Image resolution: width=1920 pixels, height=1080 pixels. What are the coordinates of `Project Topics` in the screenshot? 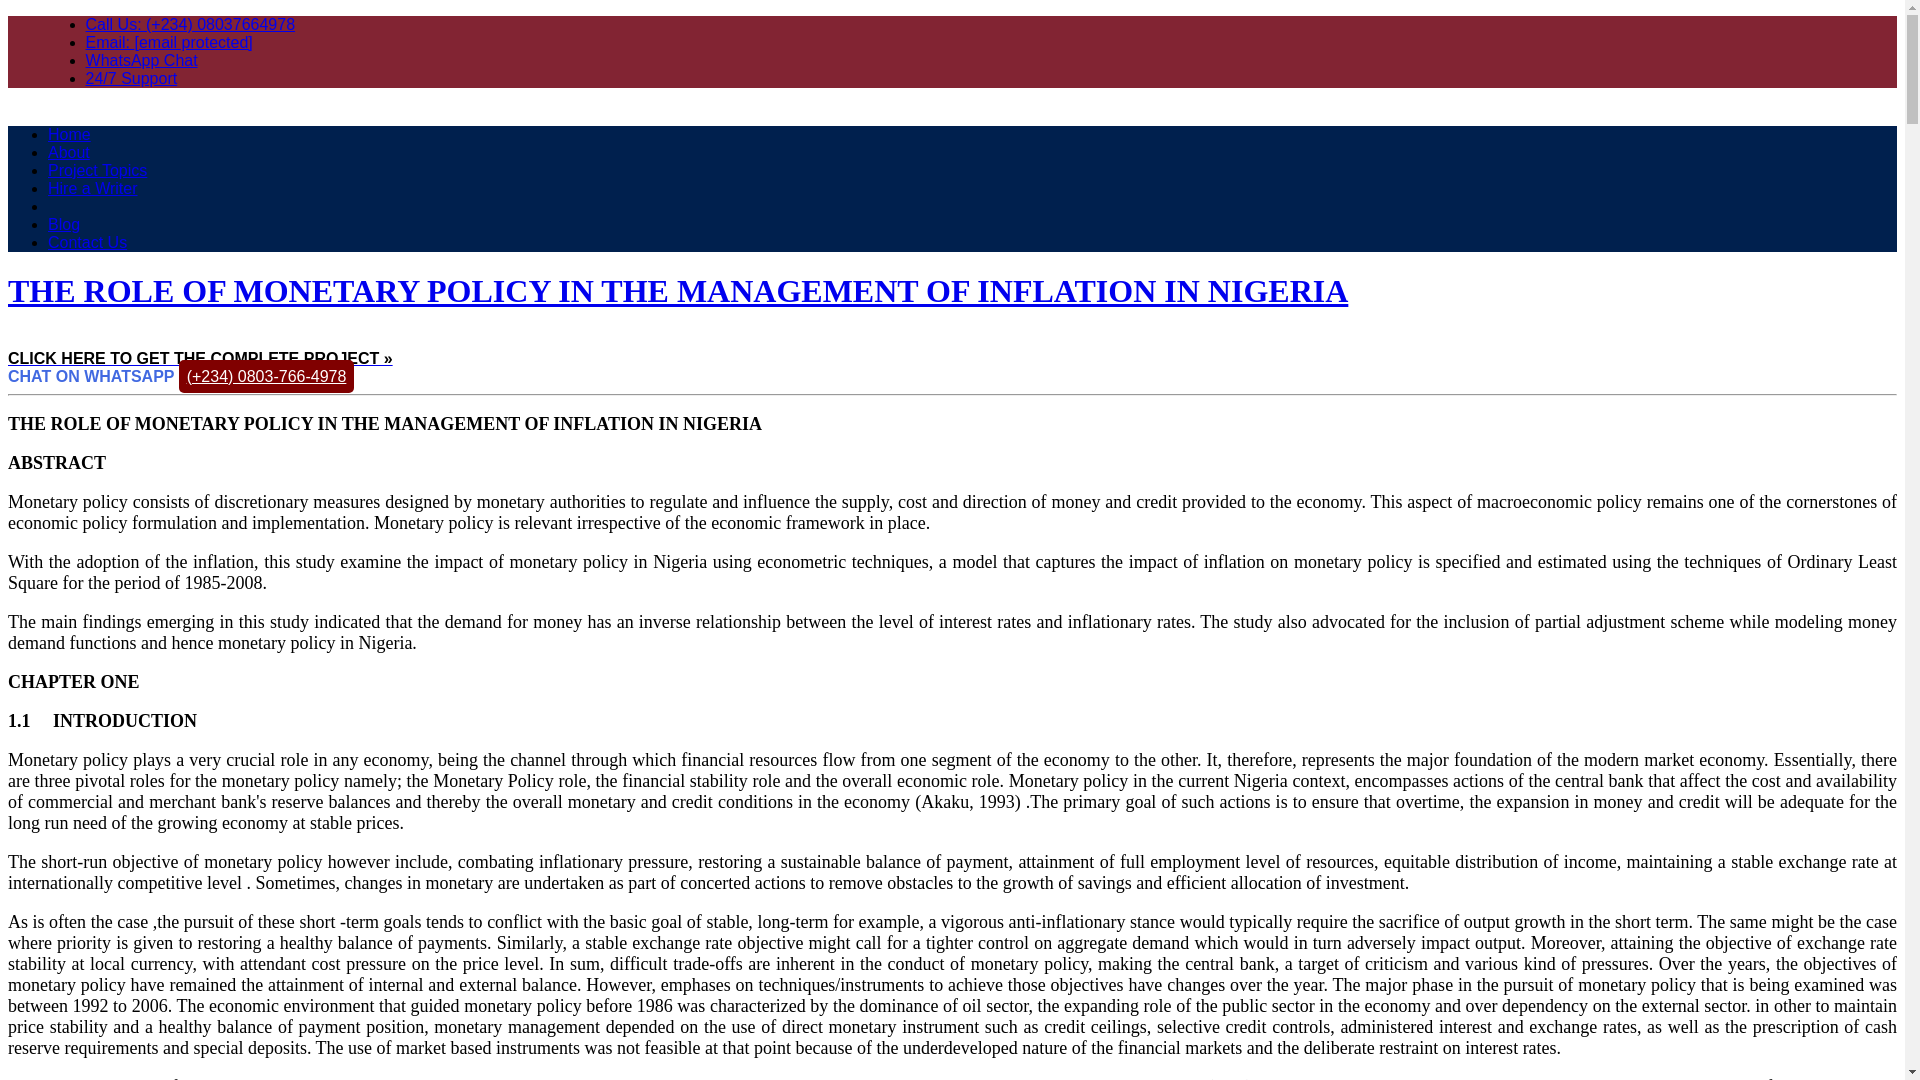 It's located at (98, 170).